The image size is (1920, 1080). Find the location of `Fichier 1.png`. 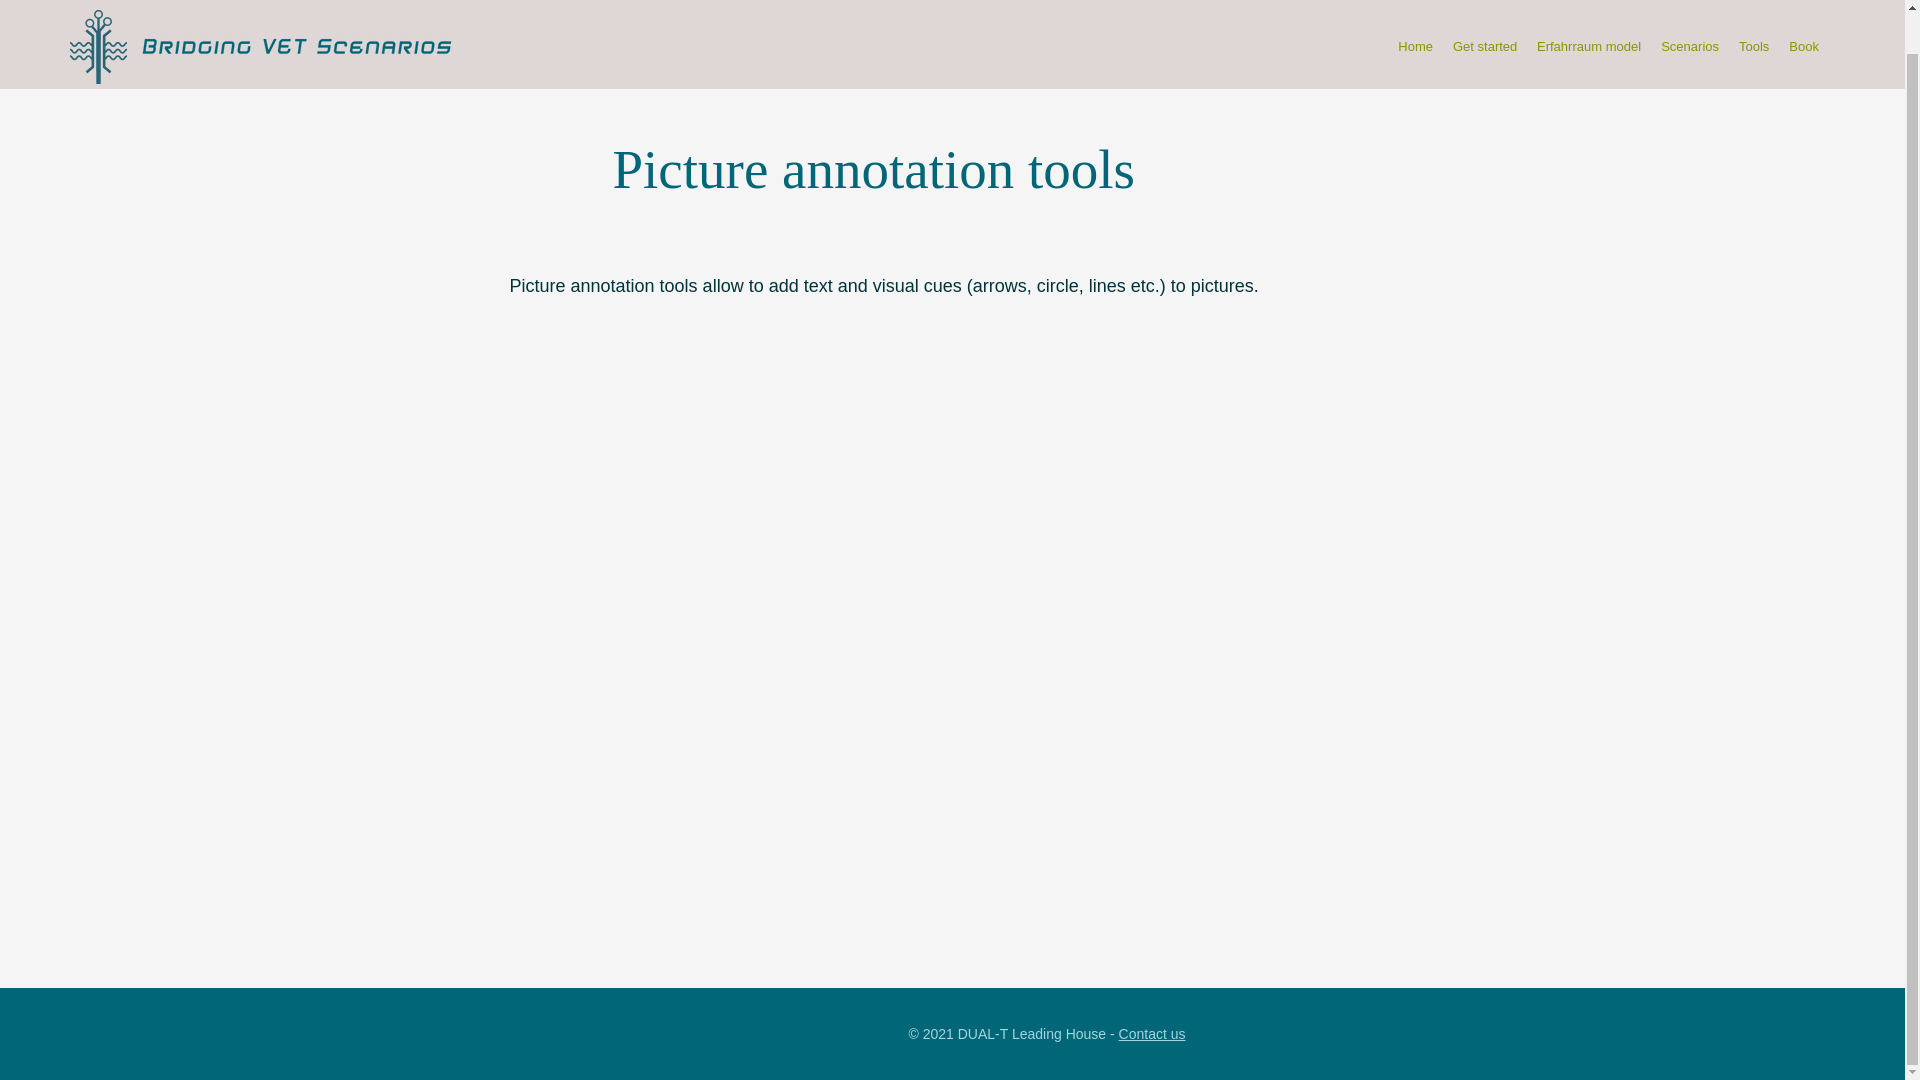

Fichier 1.png is located at coordinates (98, 21).